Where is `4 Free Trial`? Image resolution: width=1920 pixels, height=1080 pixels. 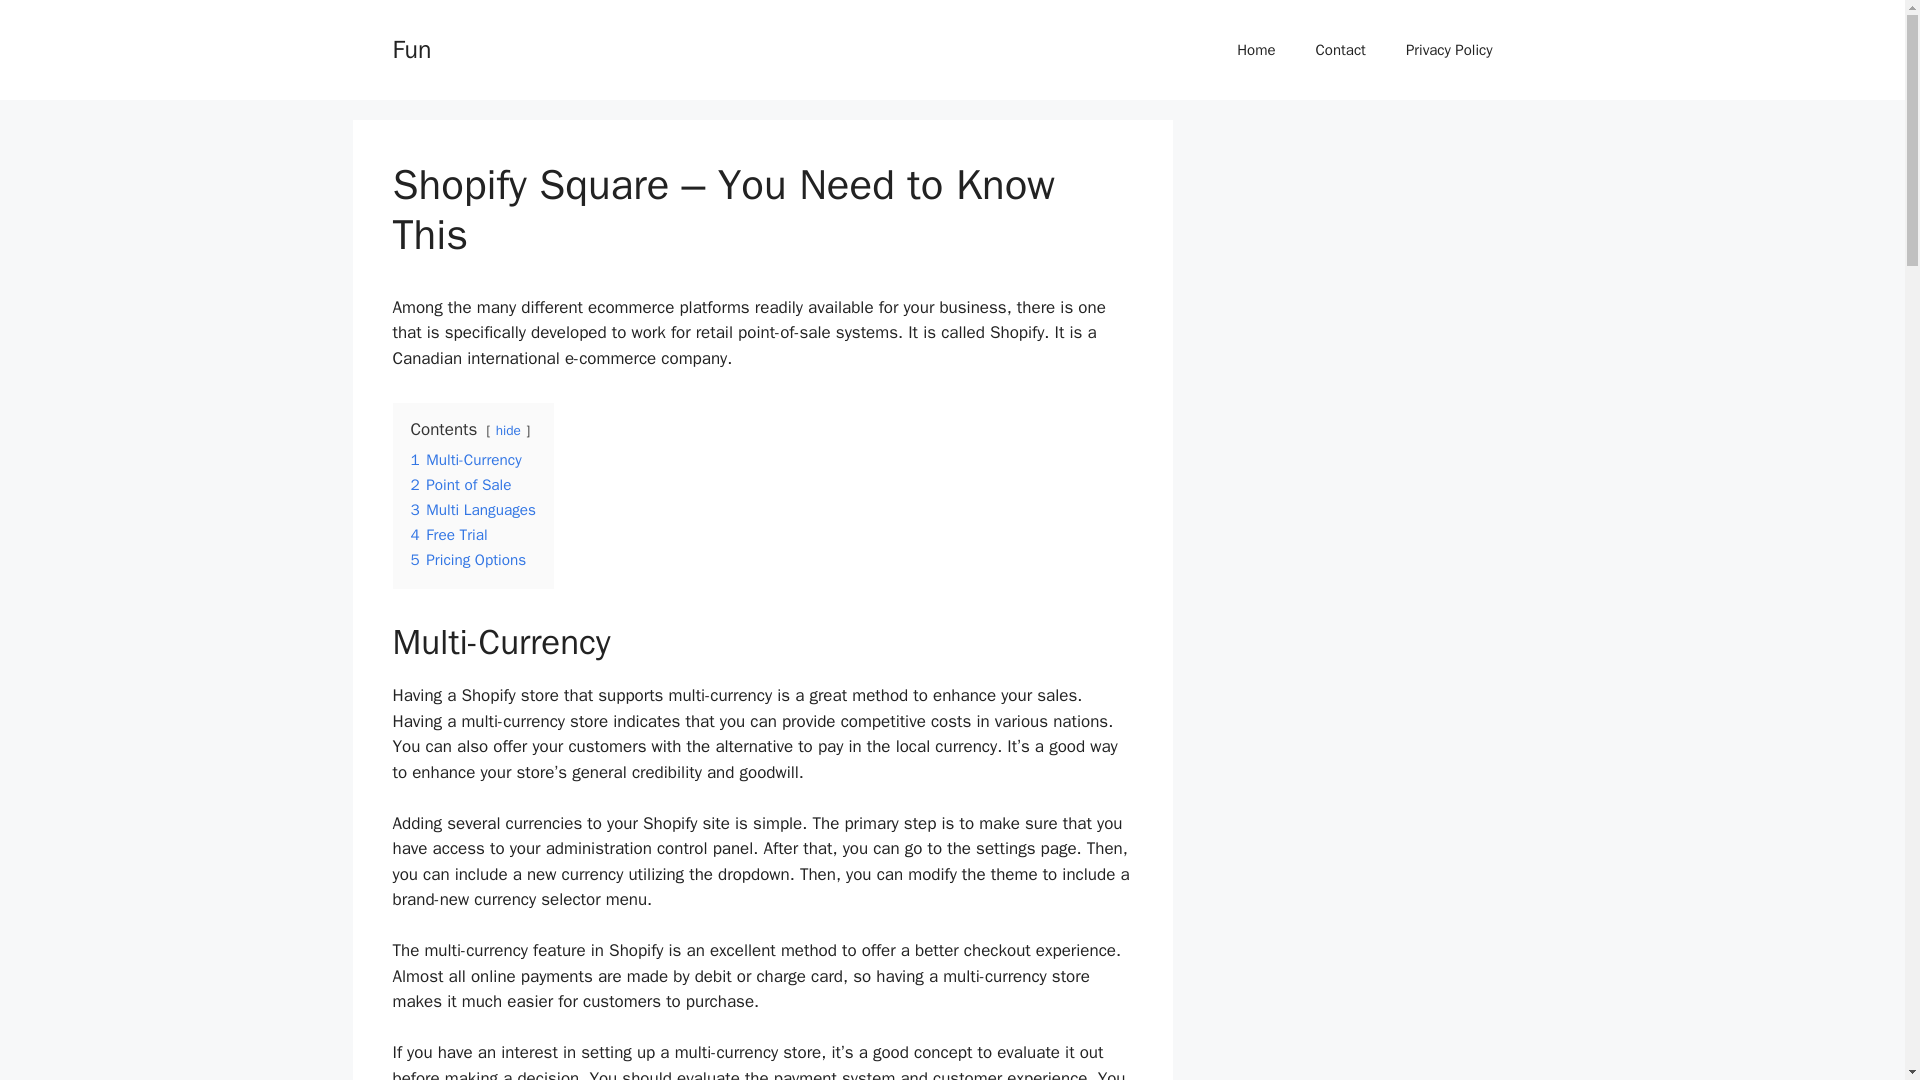
4 Free Trial is located at coordinates (448, 534).